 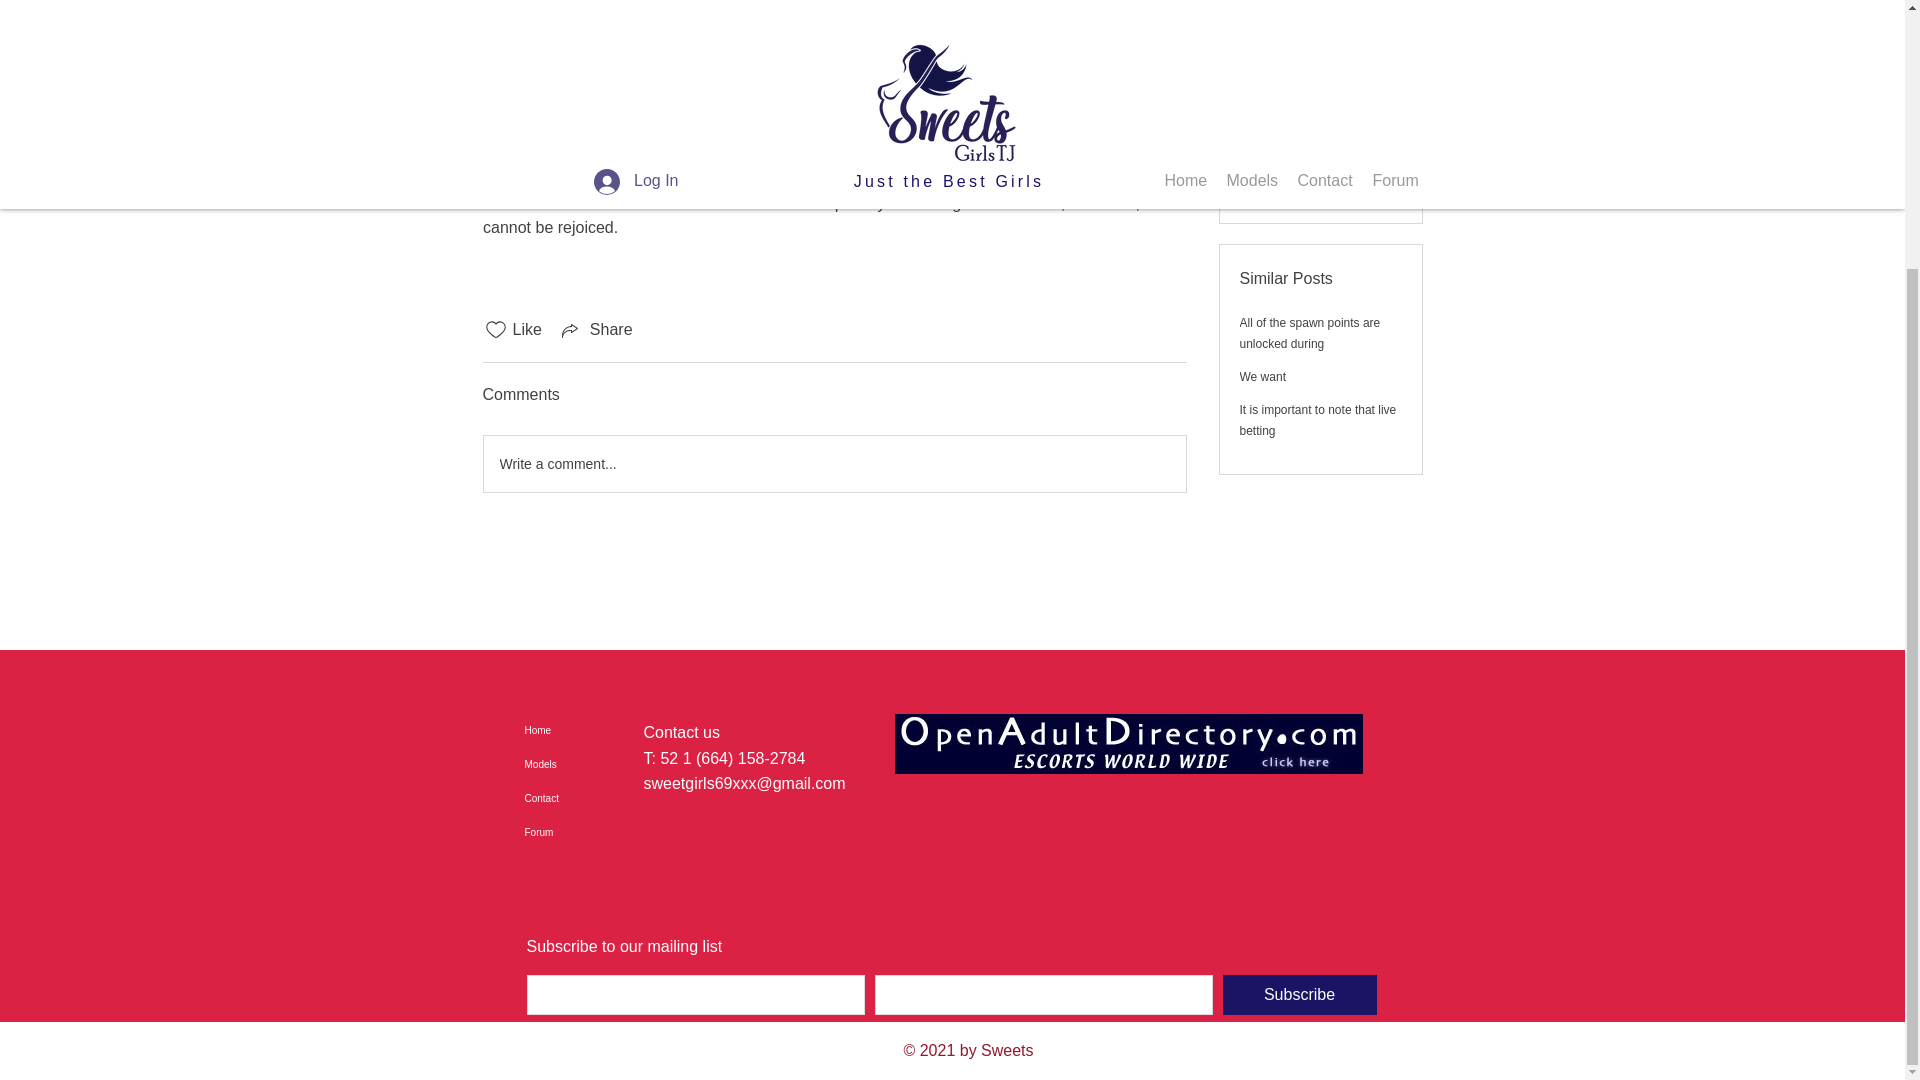 What do you see at coordinates (596, 330) in the screenshot?
I see `Share` at bounding box center [596, 330].